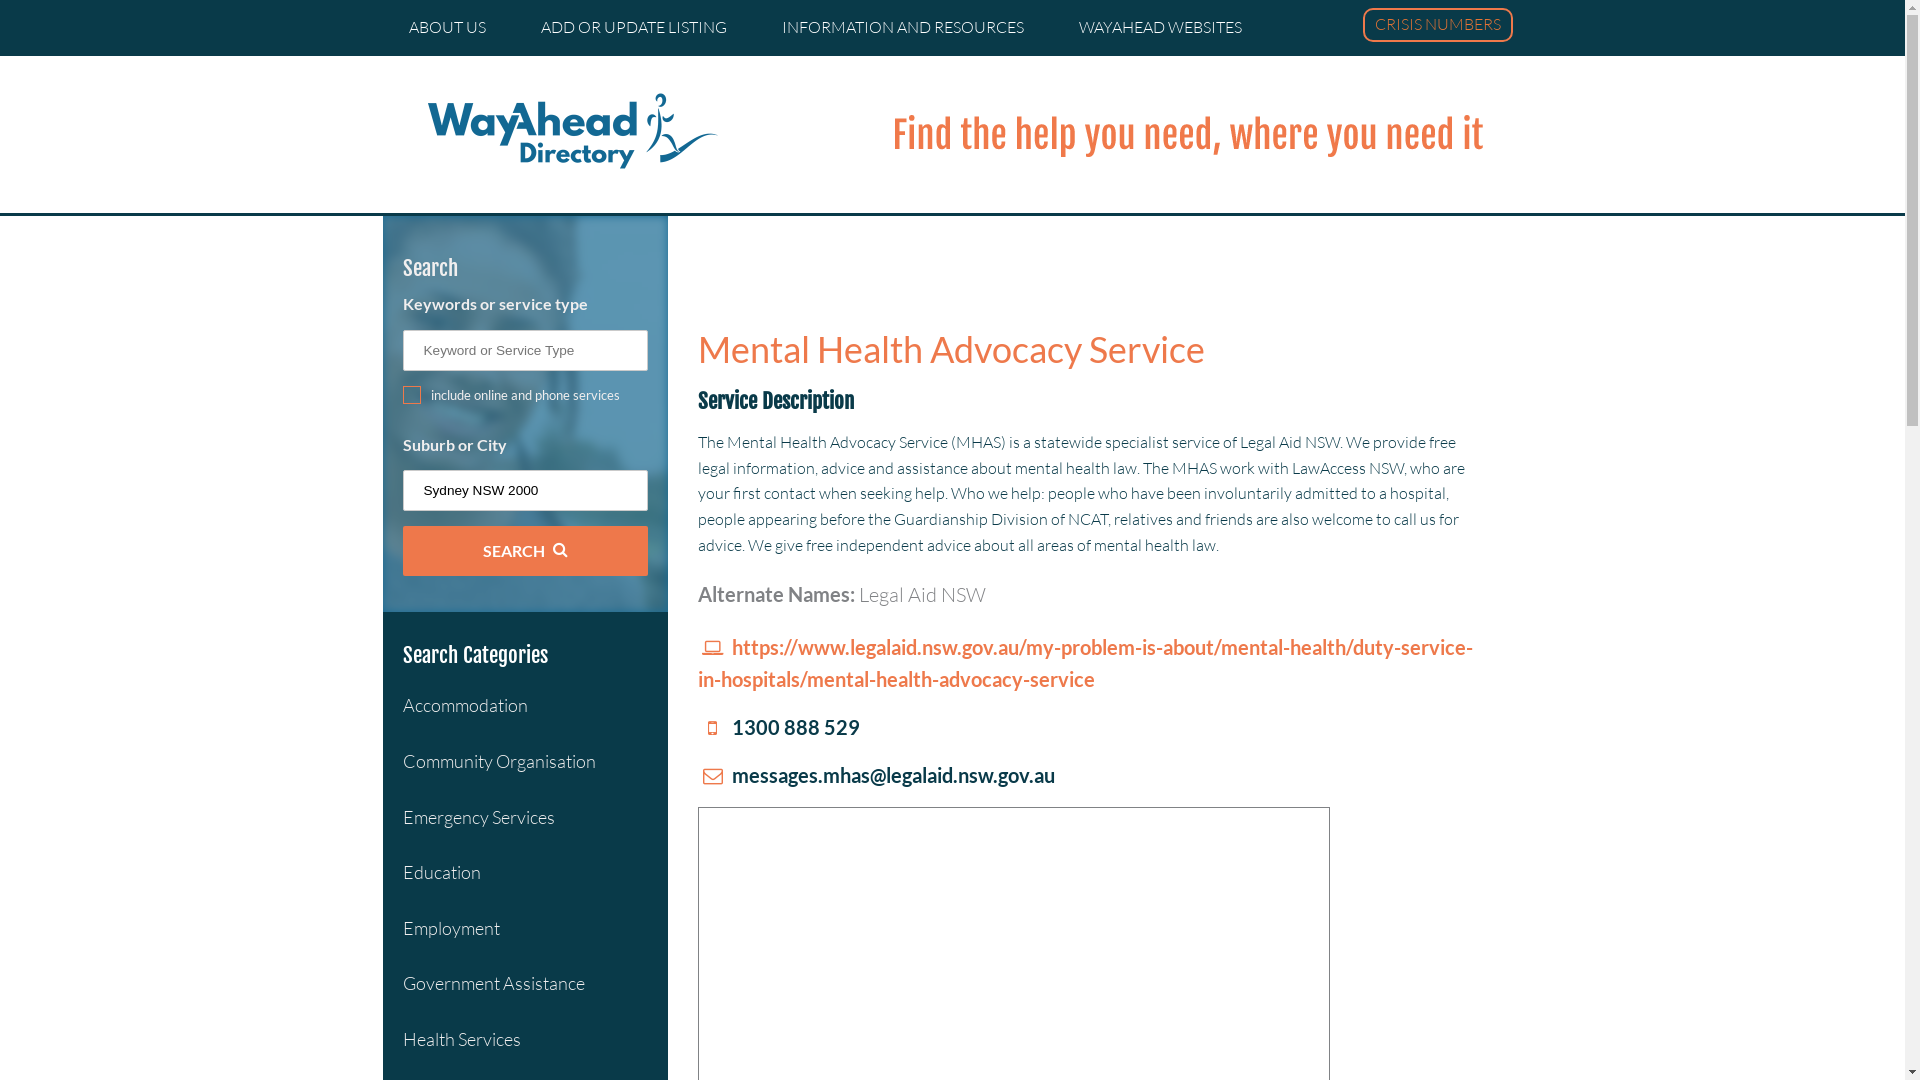 This screenshot has width=1920, height=1080. I want to click on messages.mhas@legalaid.nsw.gov.au, so click(876, 775).